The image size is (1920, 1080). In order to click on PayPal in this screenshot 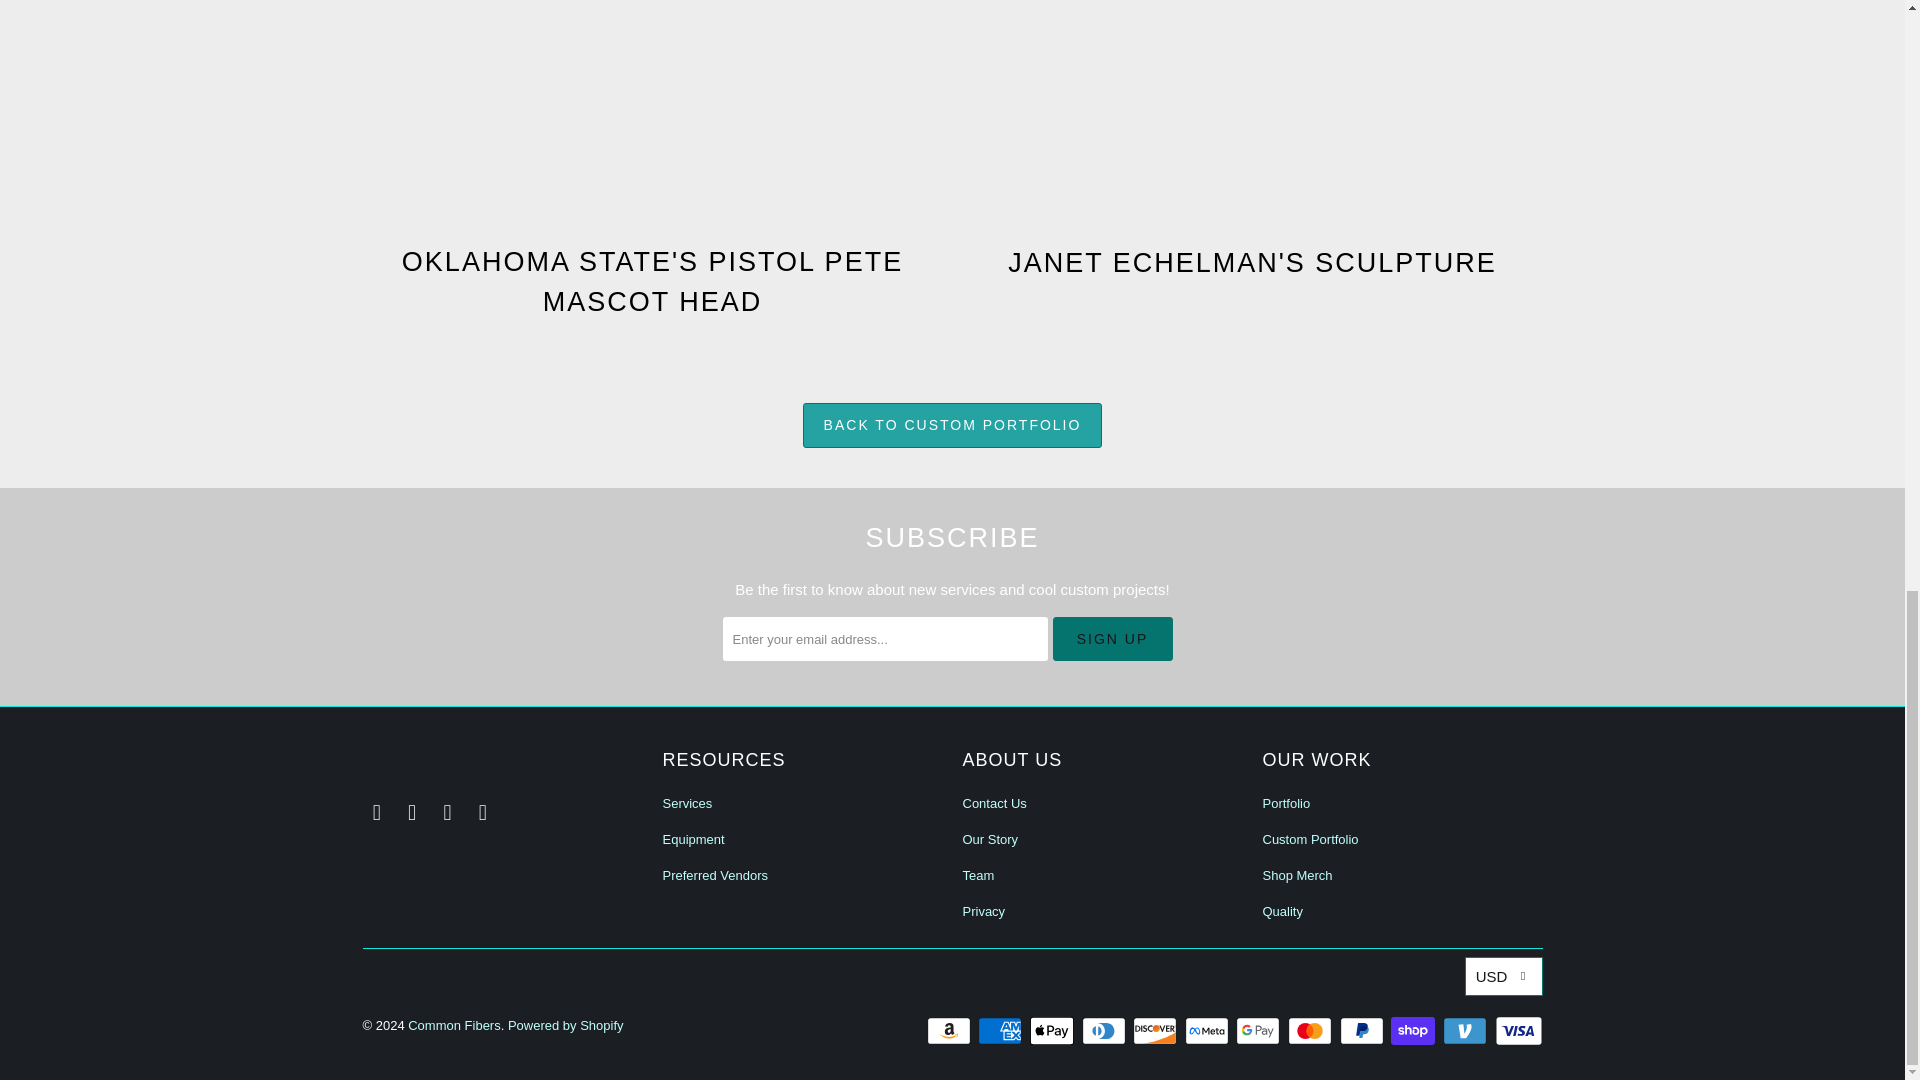, I will do `click(1364, 1031)`.